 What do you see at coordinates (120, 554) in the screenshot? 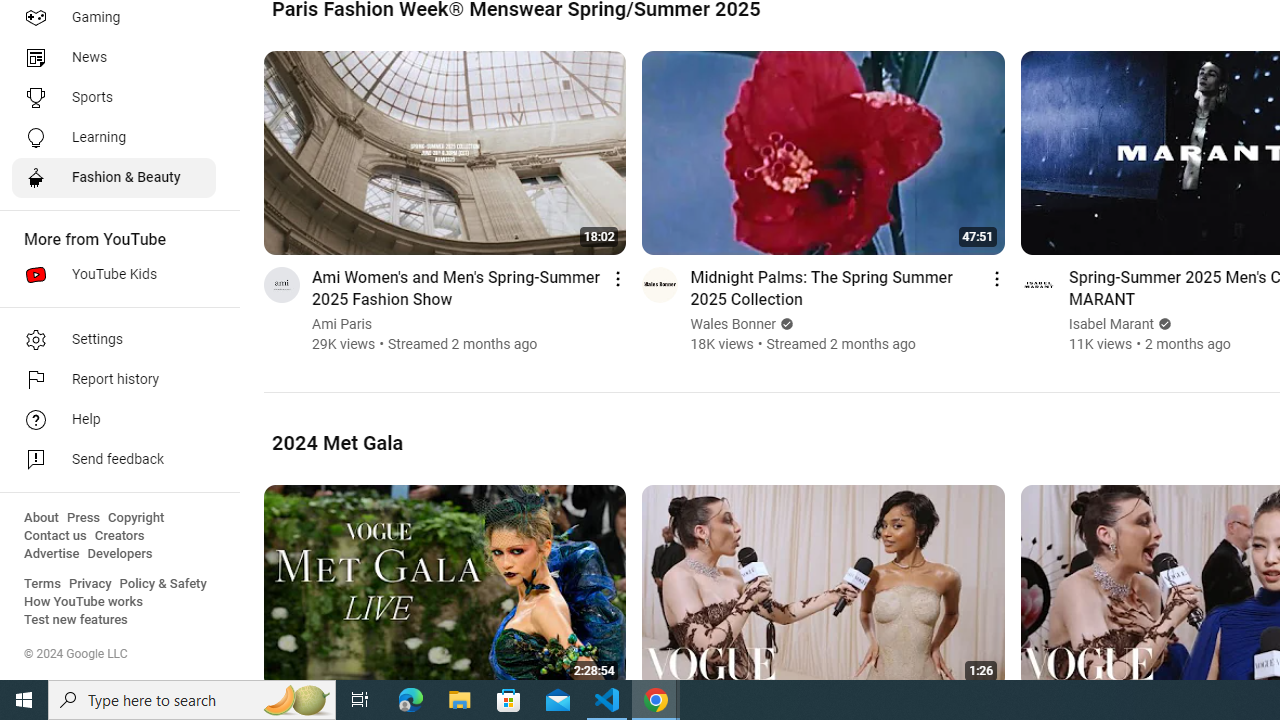
I see `Developers` at bounding box center [120, 554].